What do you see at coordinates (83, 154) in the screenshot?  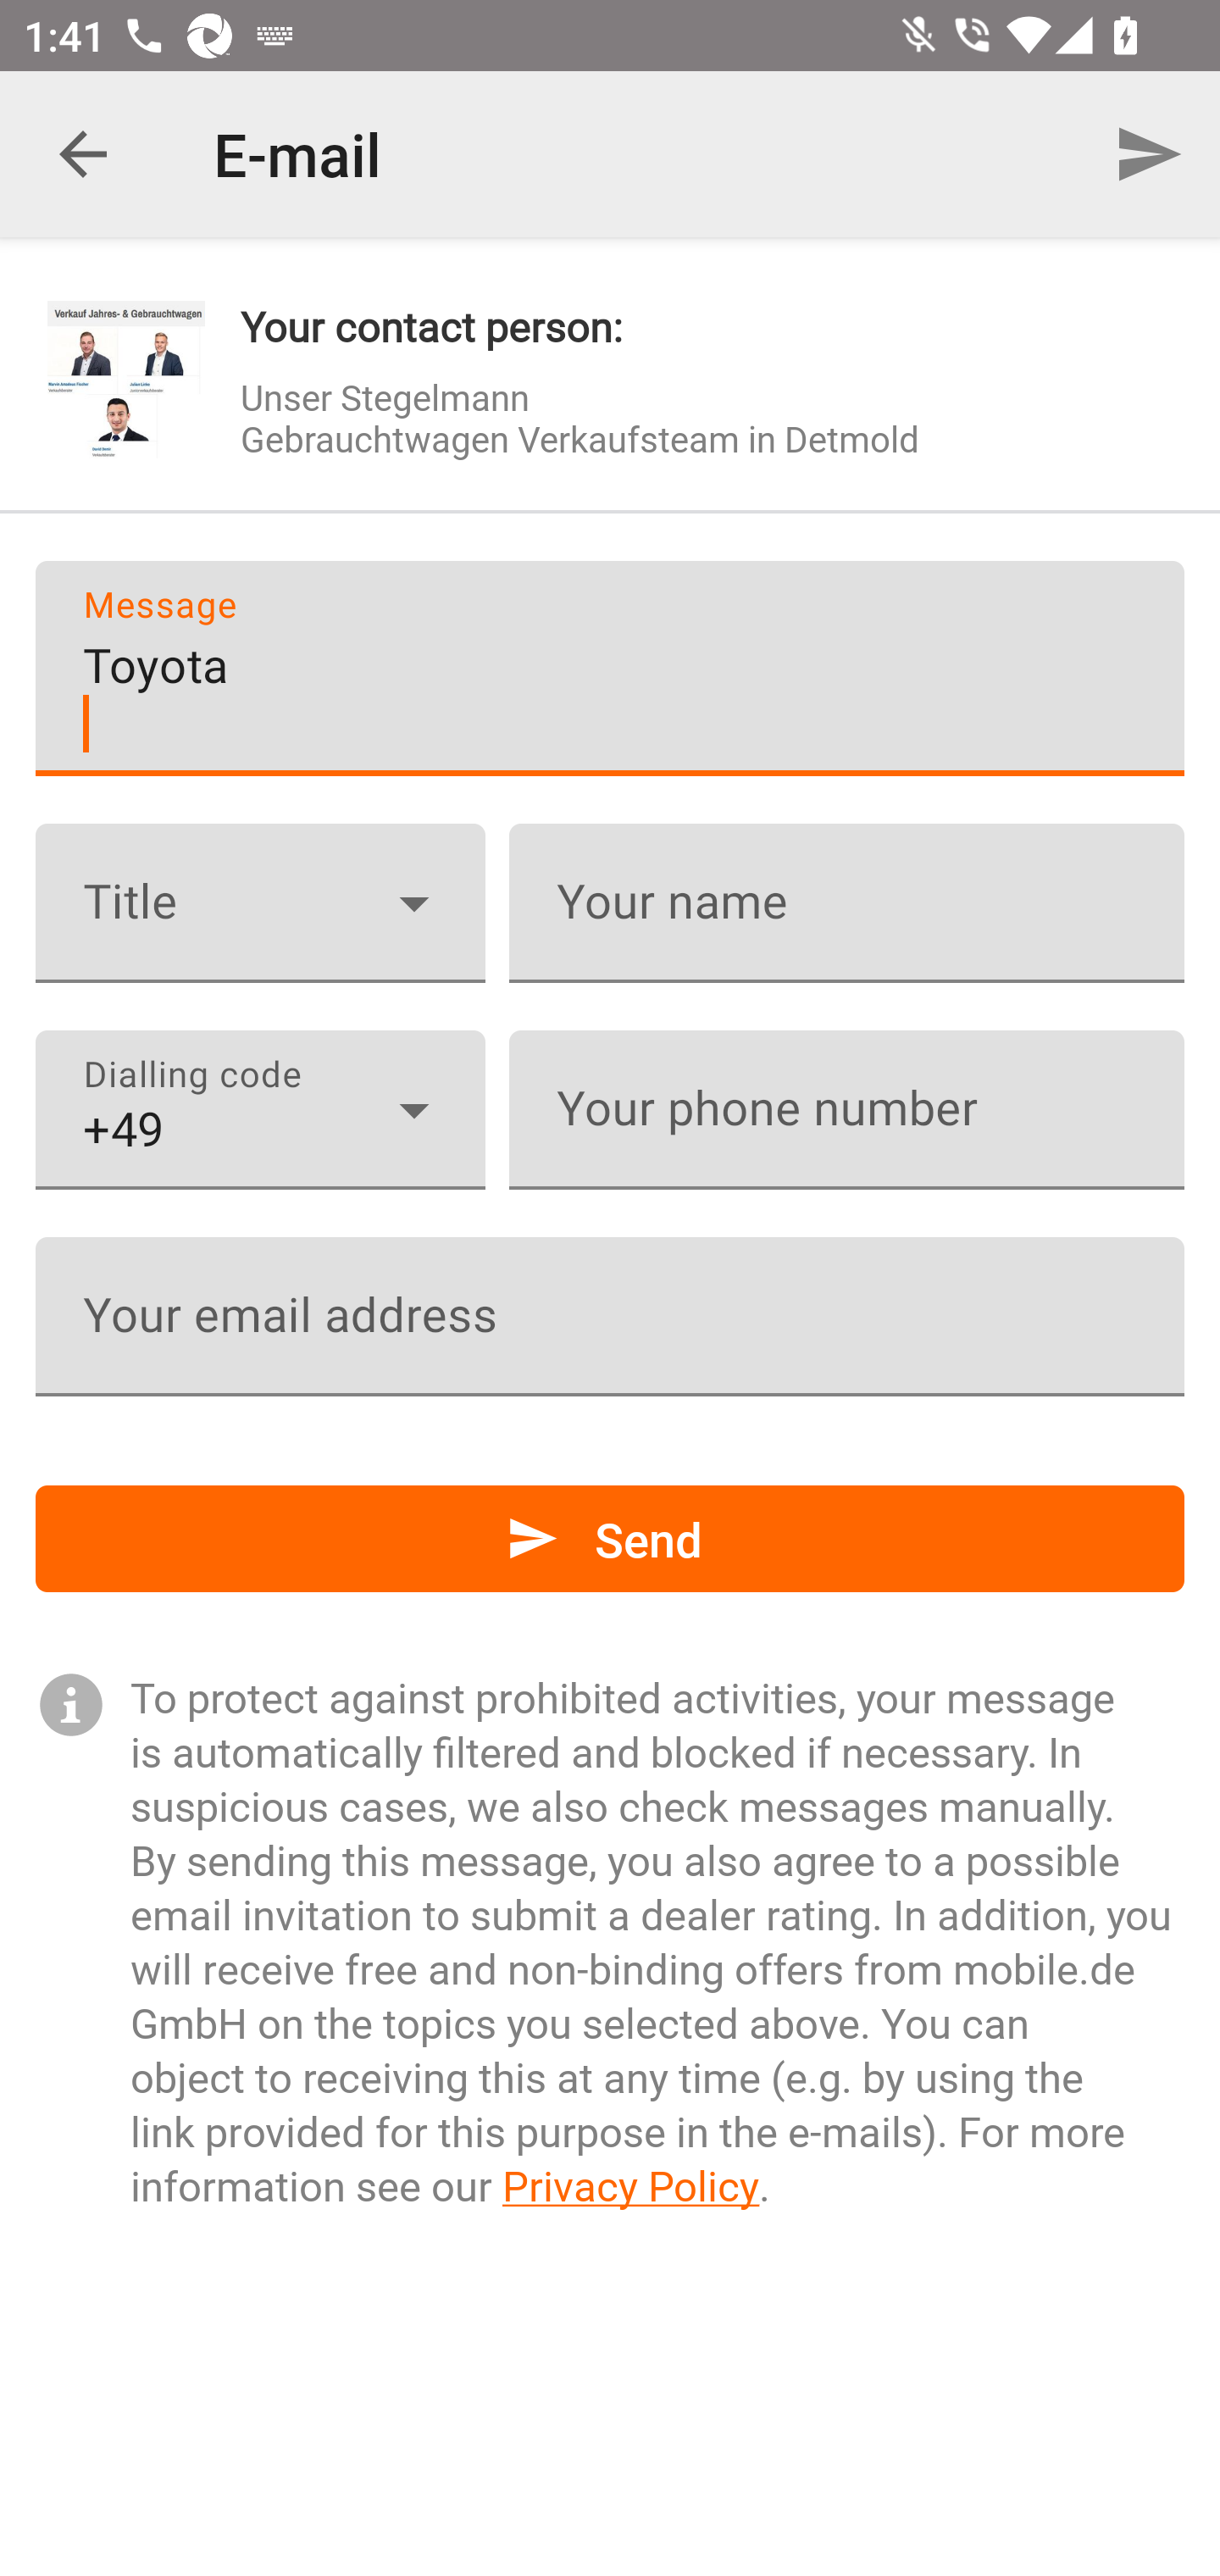 I see `Navigate up` at bounding box center [83, 154].